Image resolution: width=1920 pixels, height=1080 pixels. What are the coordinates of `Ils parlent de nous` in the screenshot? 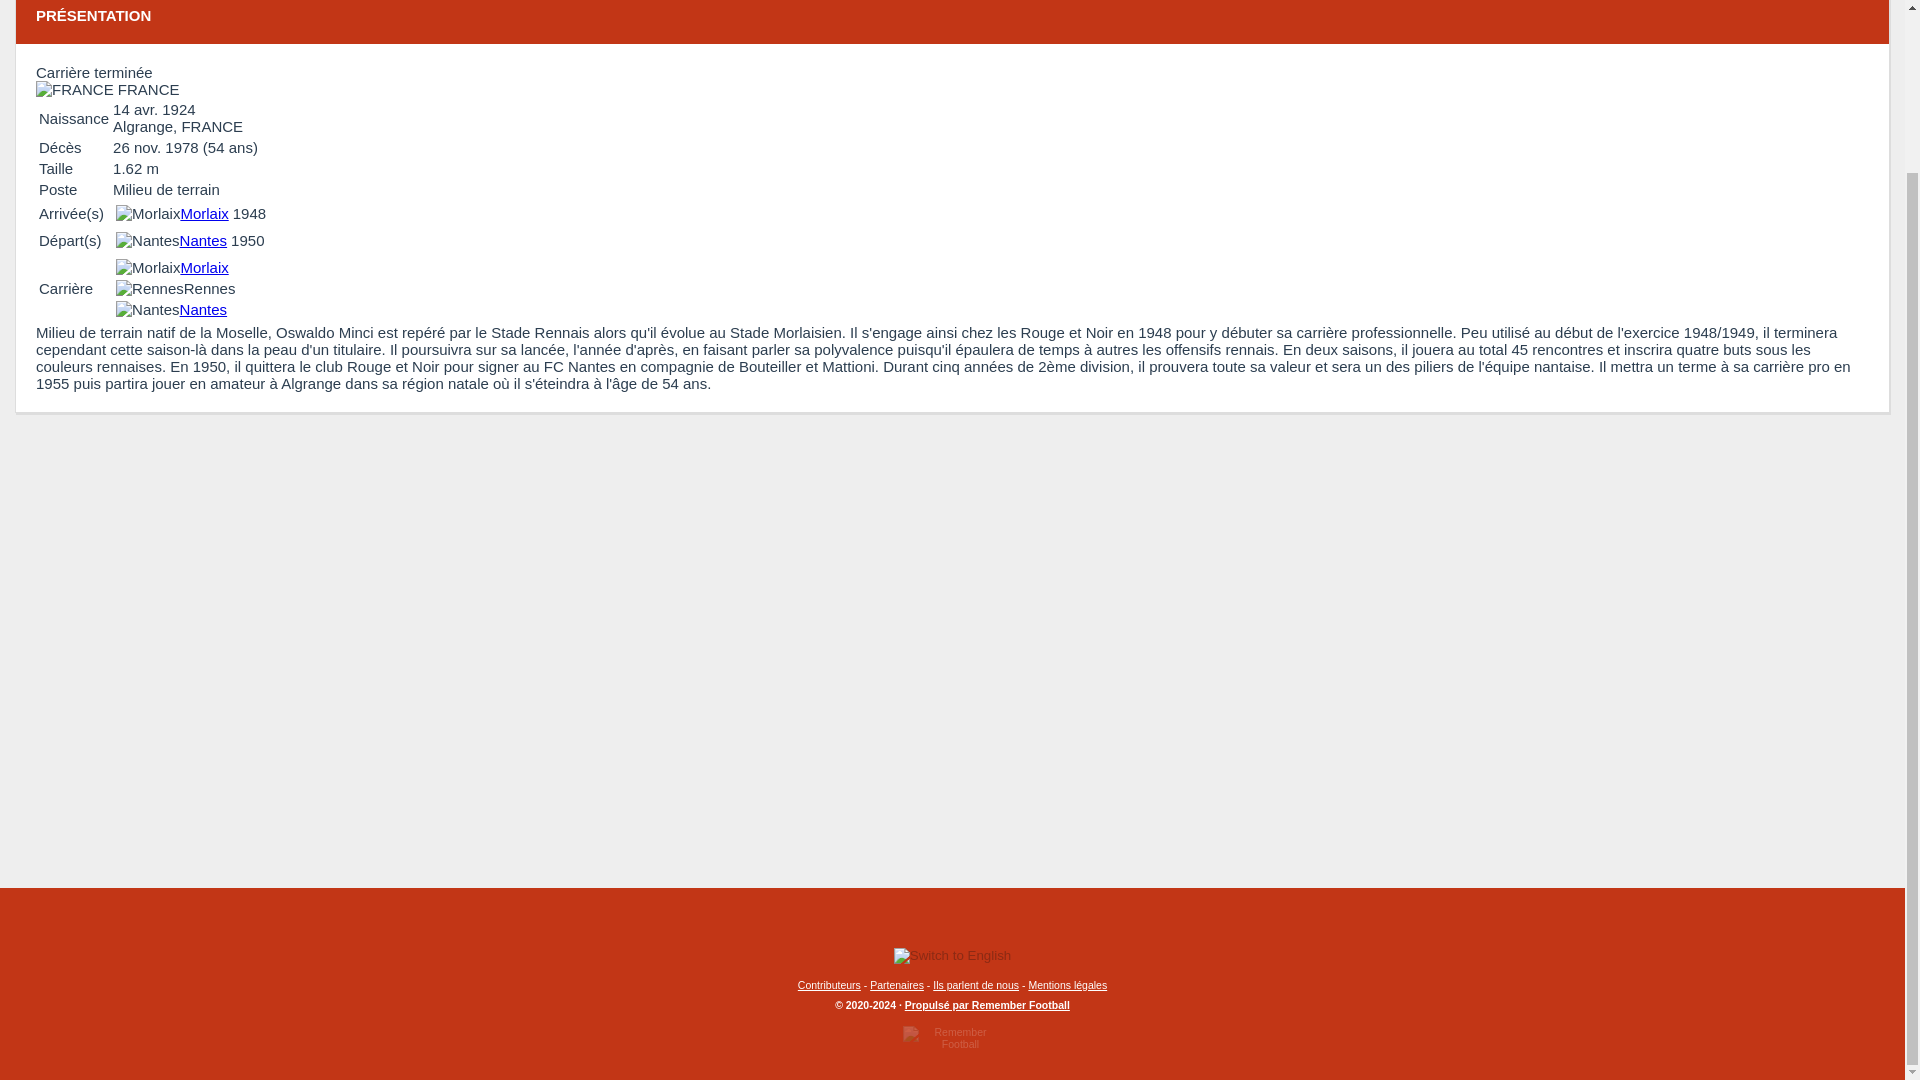 It's located at (976, 984).